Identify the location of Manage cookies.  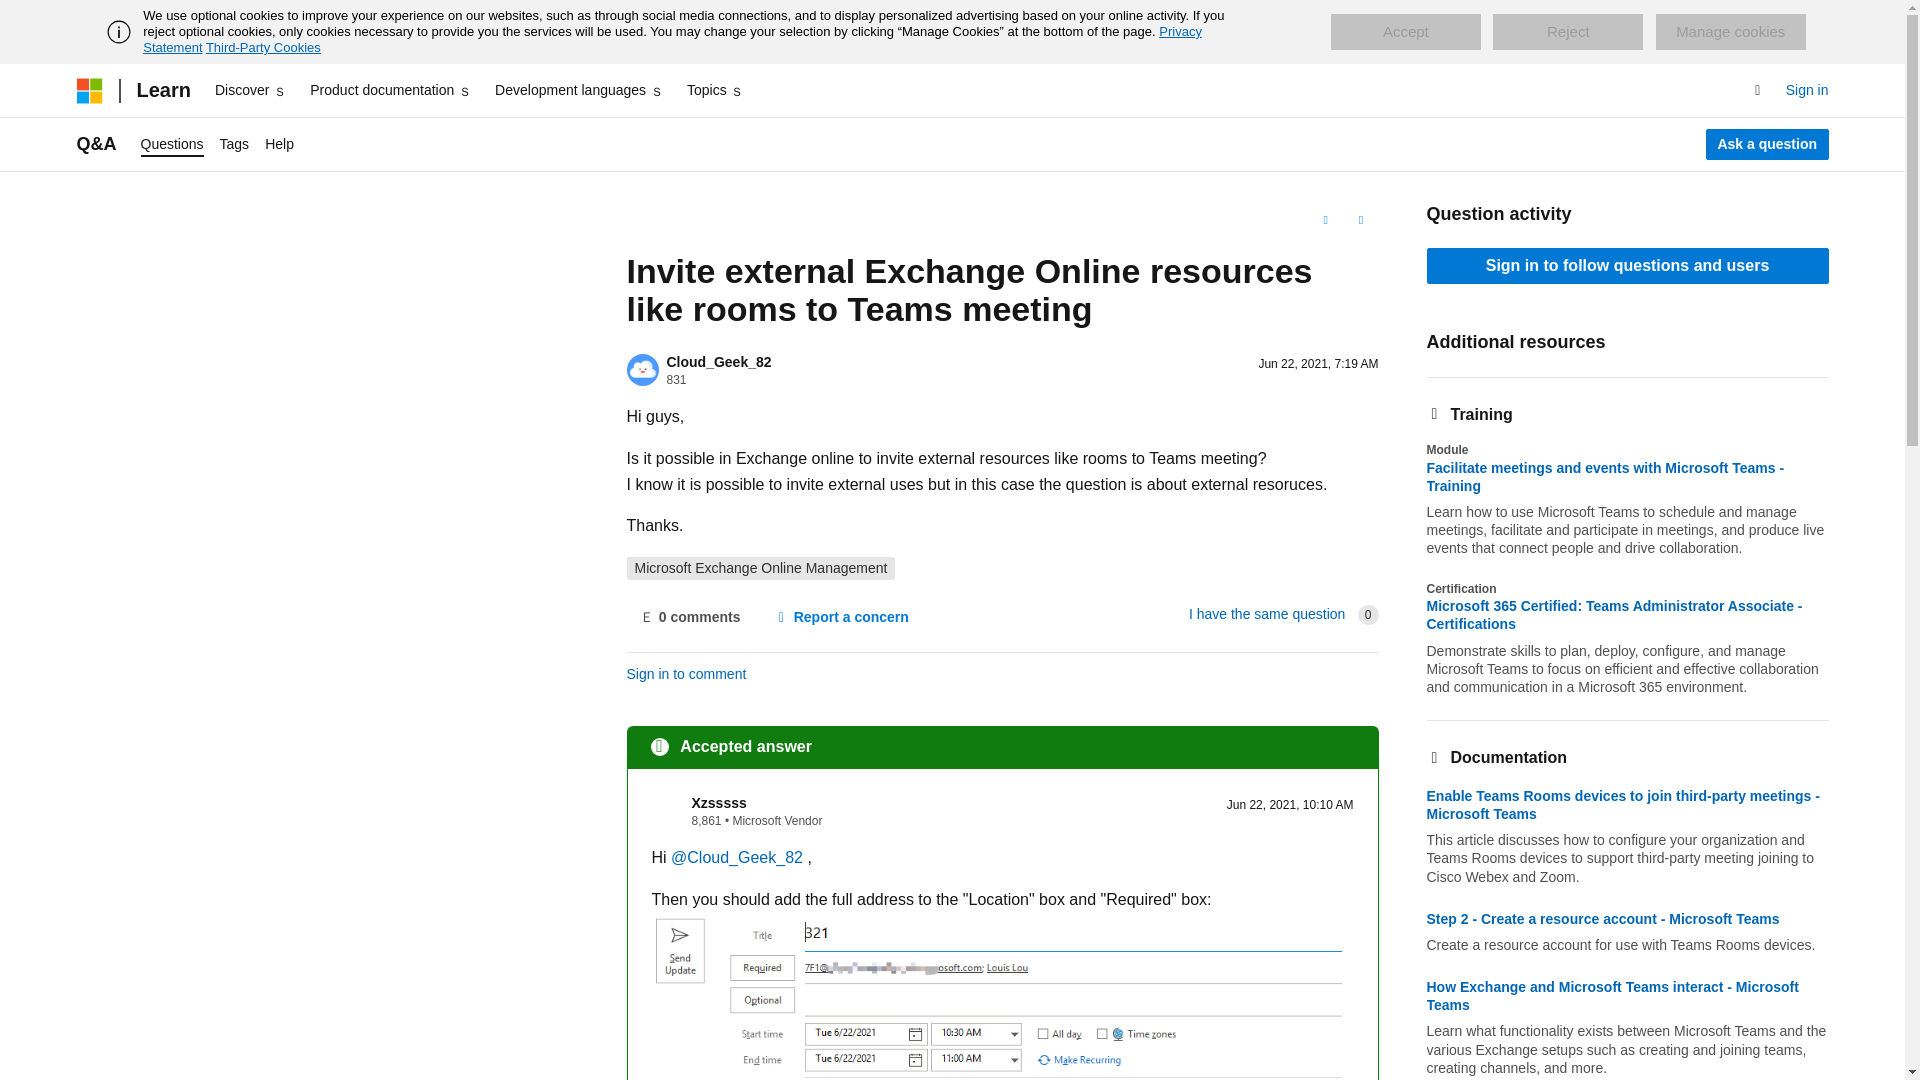
(1730, 32).